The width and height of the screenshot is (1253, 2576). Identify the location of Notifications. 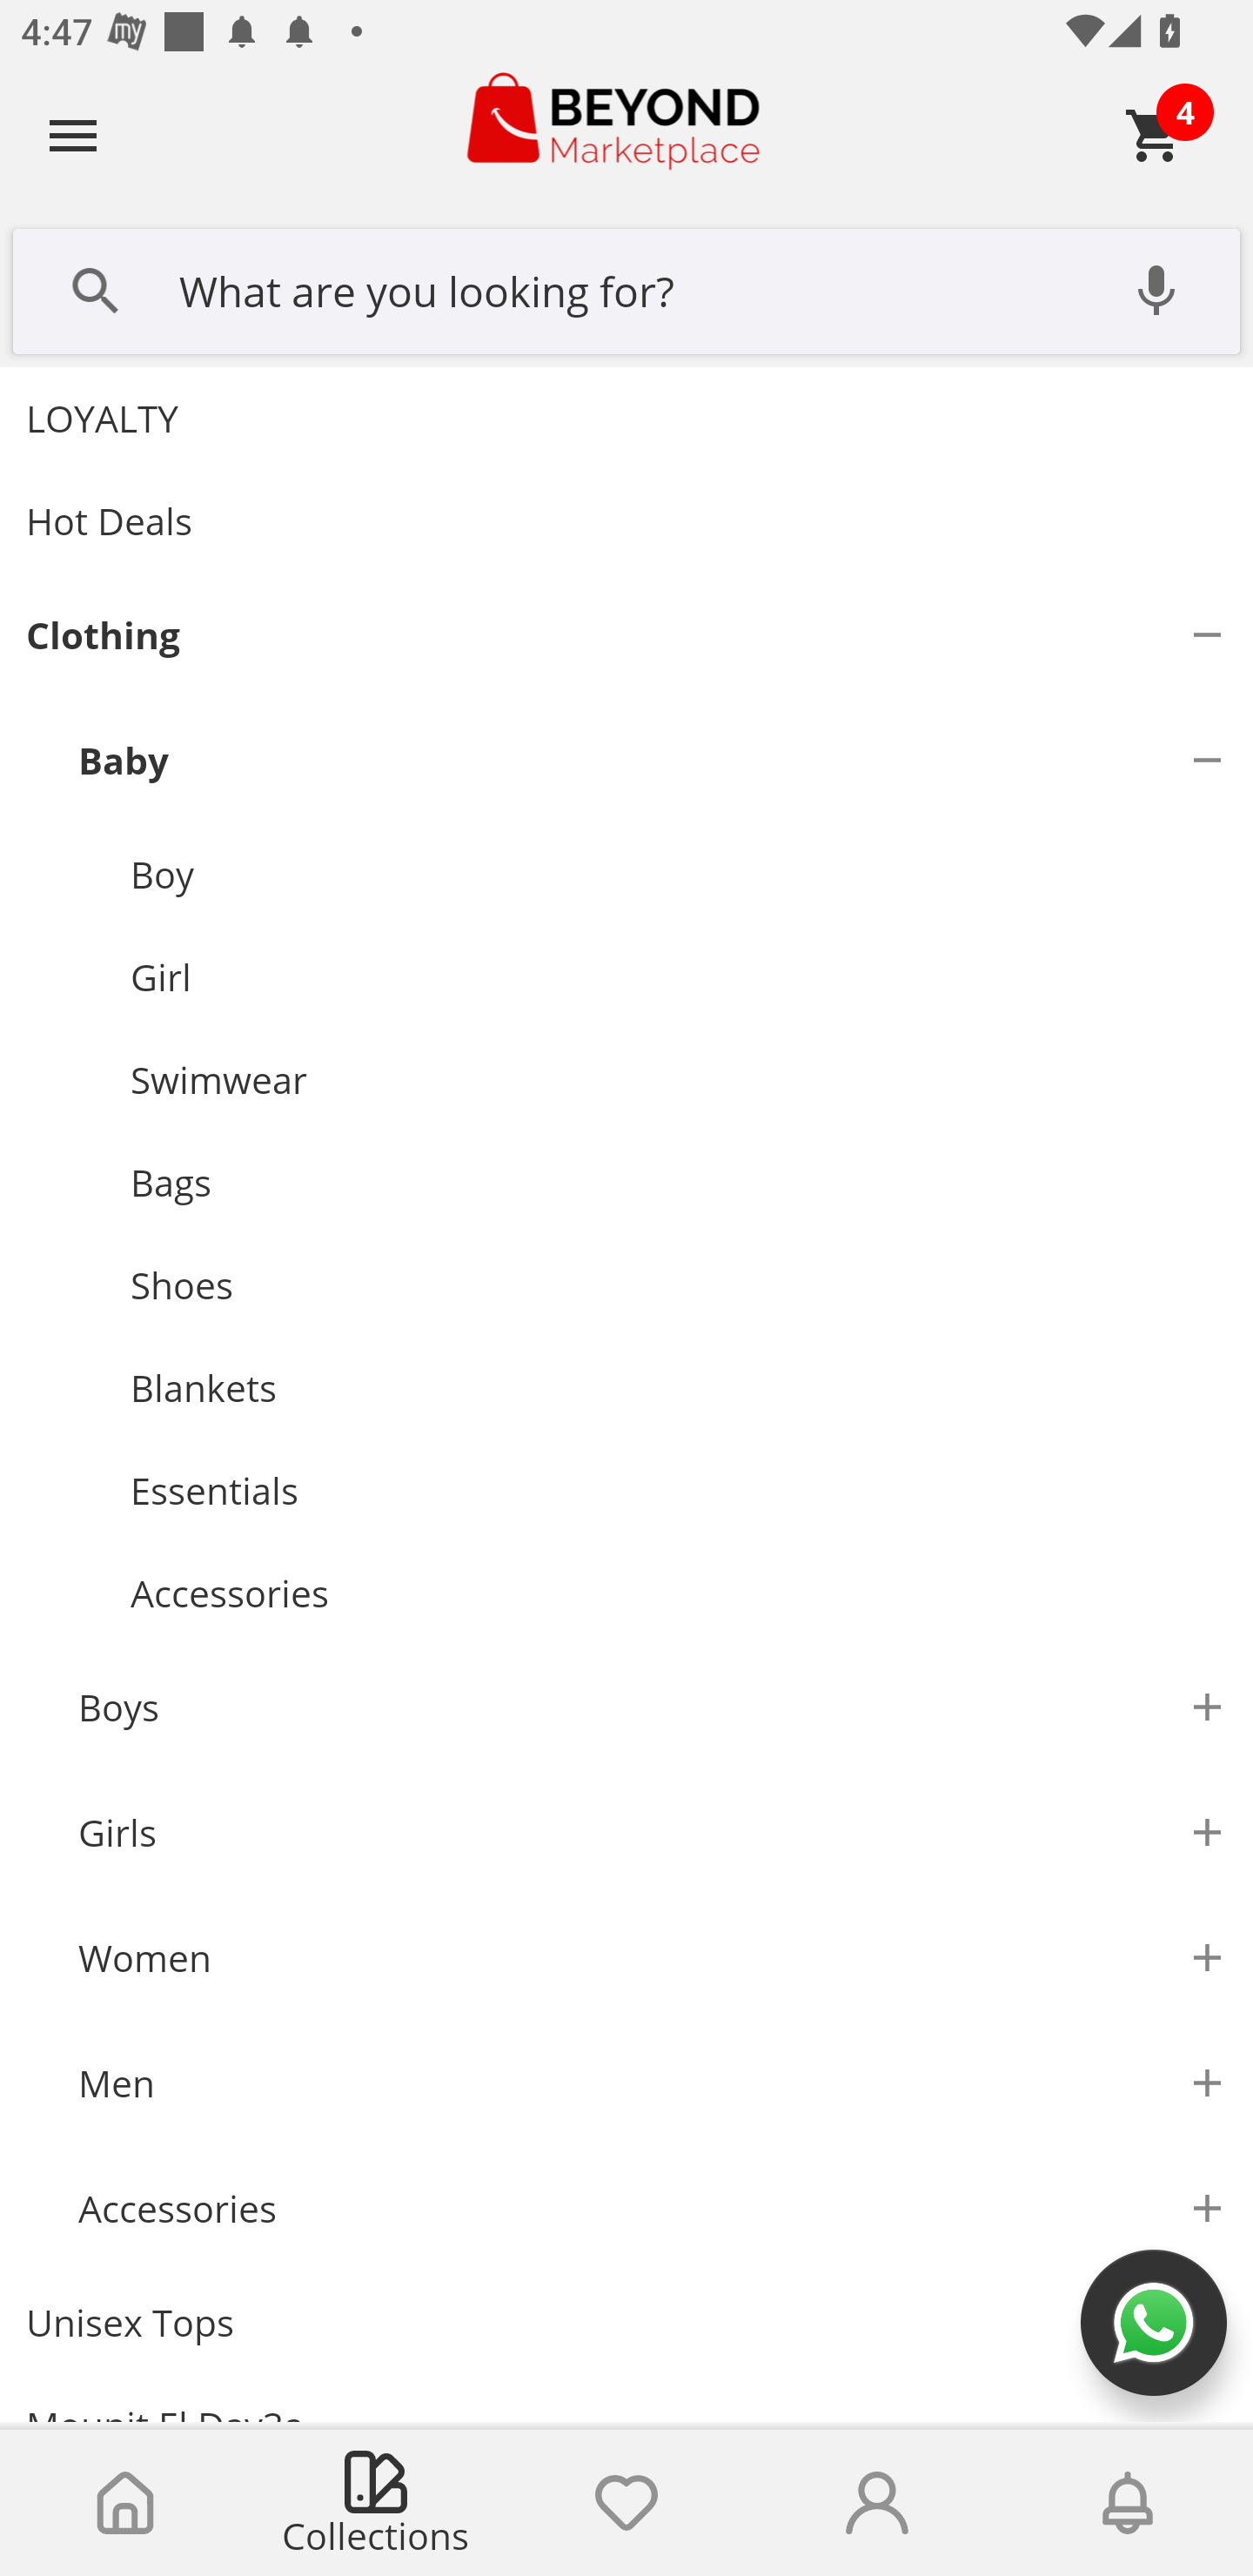
(1128, 2503).